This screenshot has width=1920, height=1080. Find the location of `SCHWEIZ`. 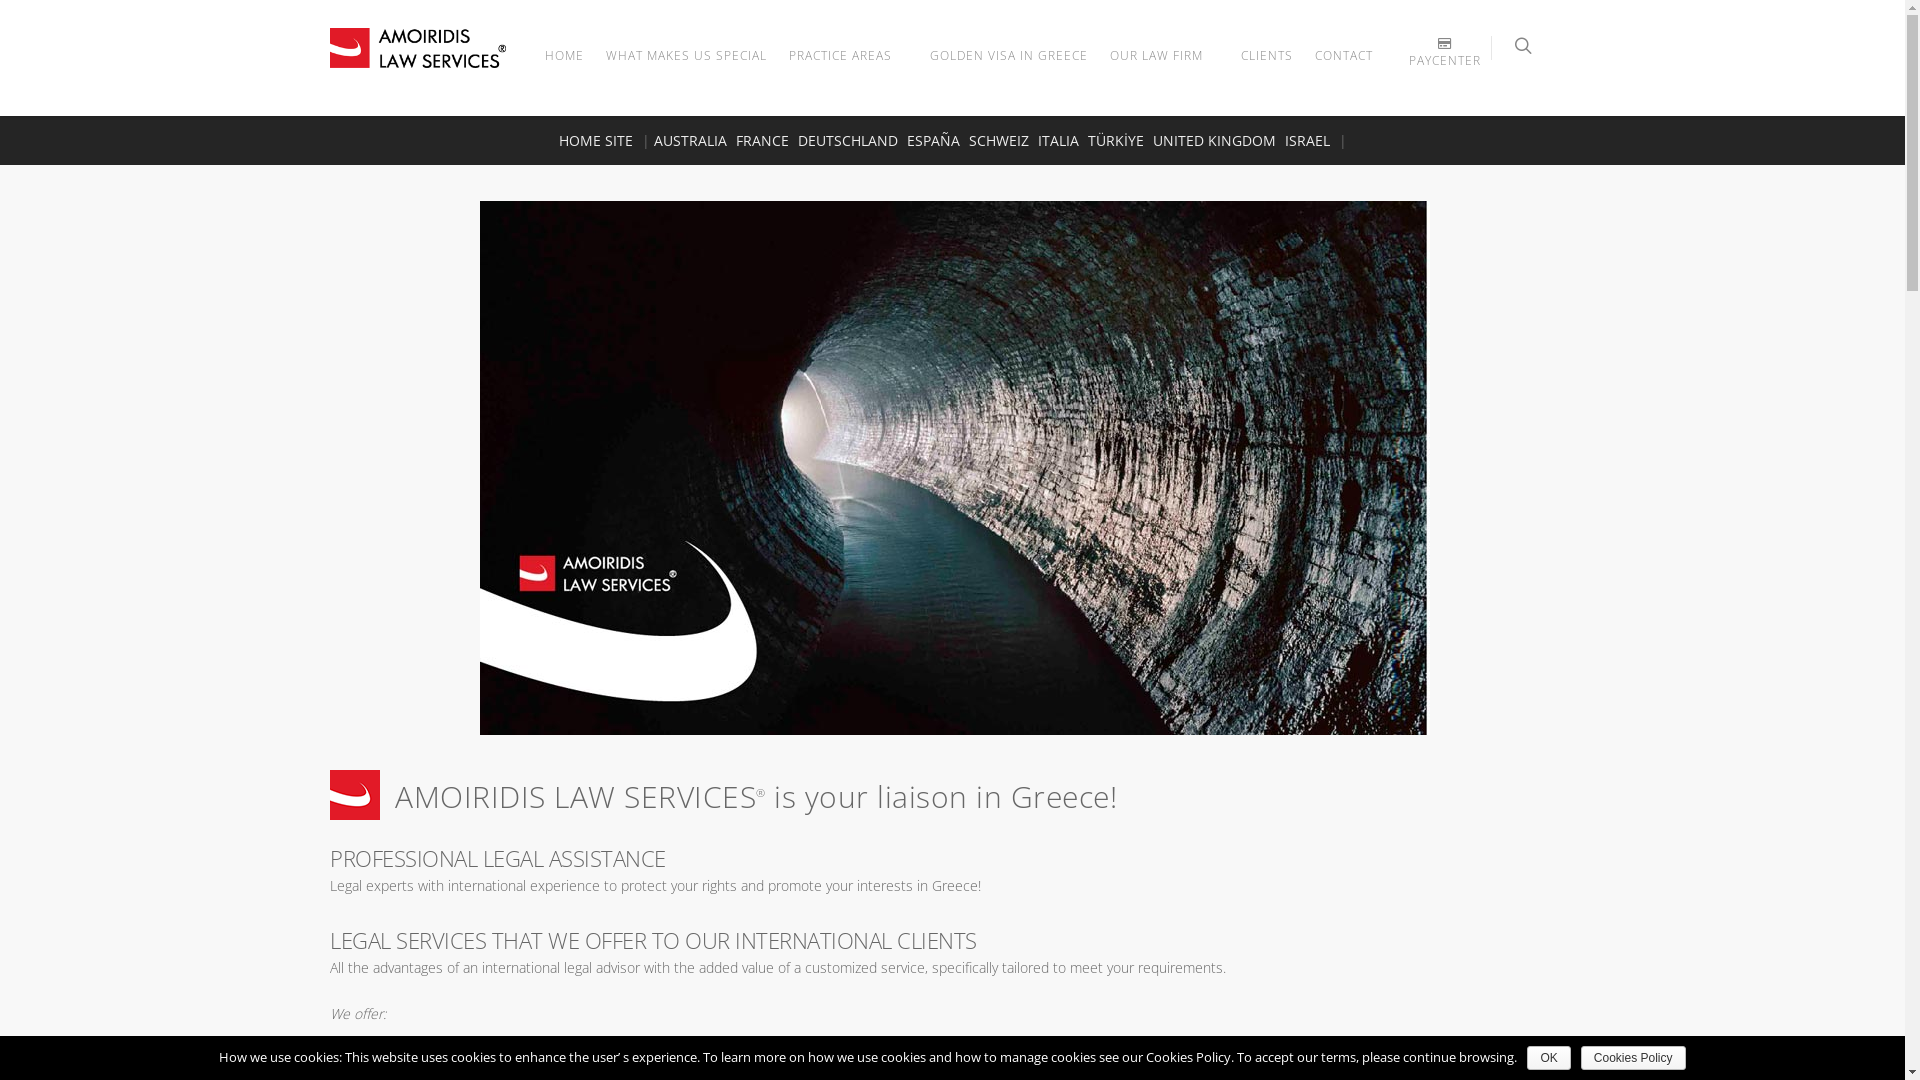

SCHWEIZ is located at coordinates (998, 140).